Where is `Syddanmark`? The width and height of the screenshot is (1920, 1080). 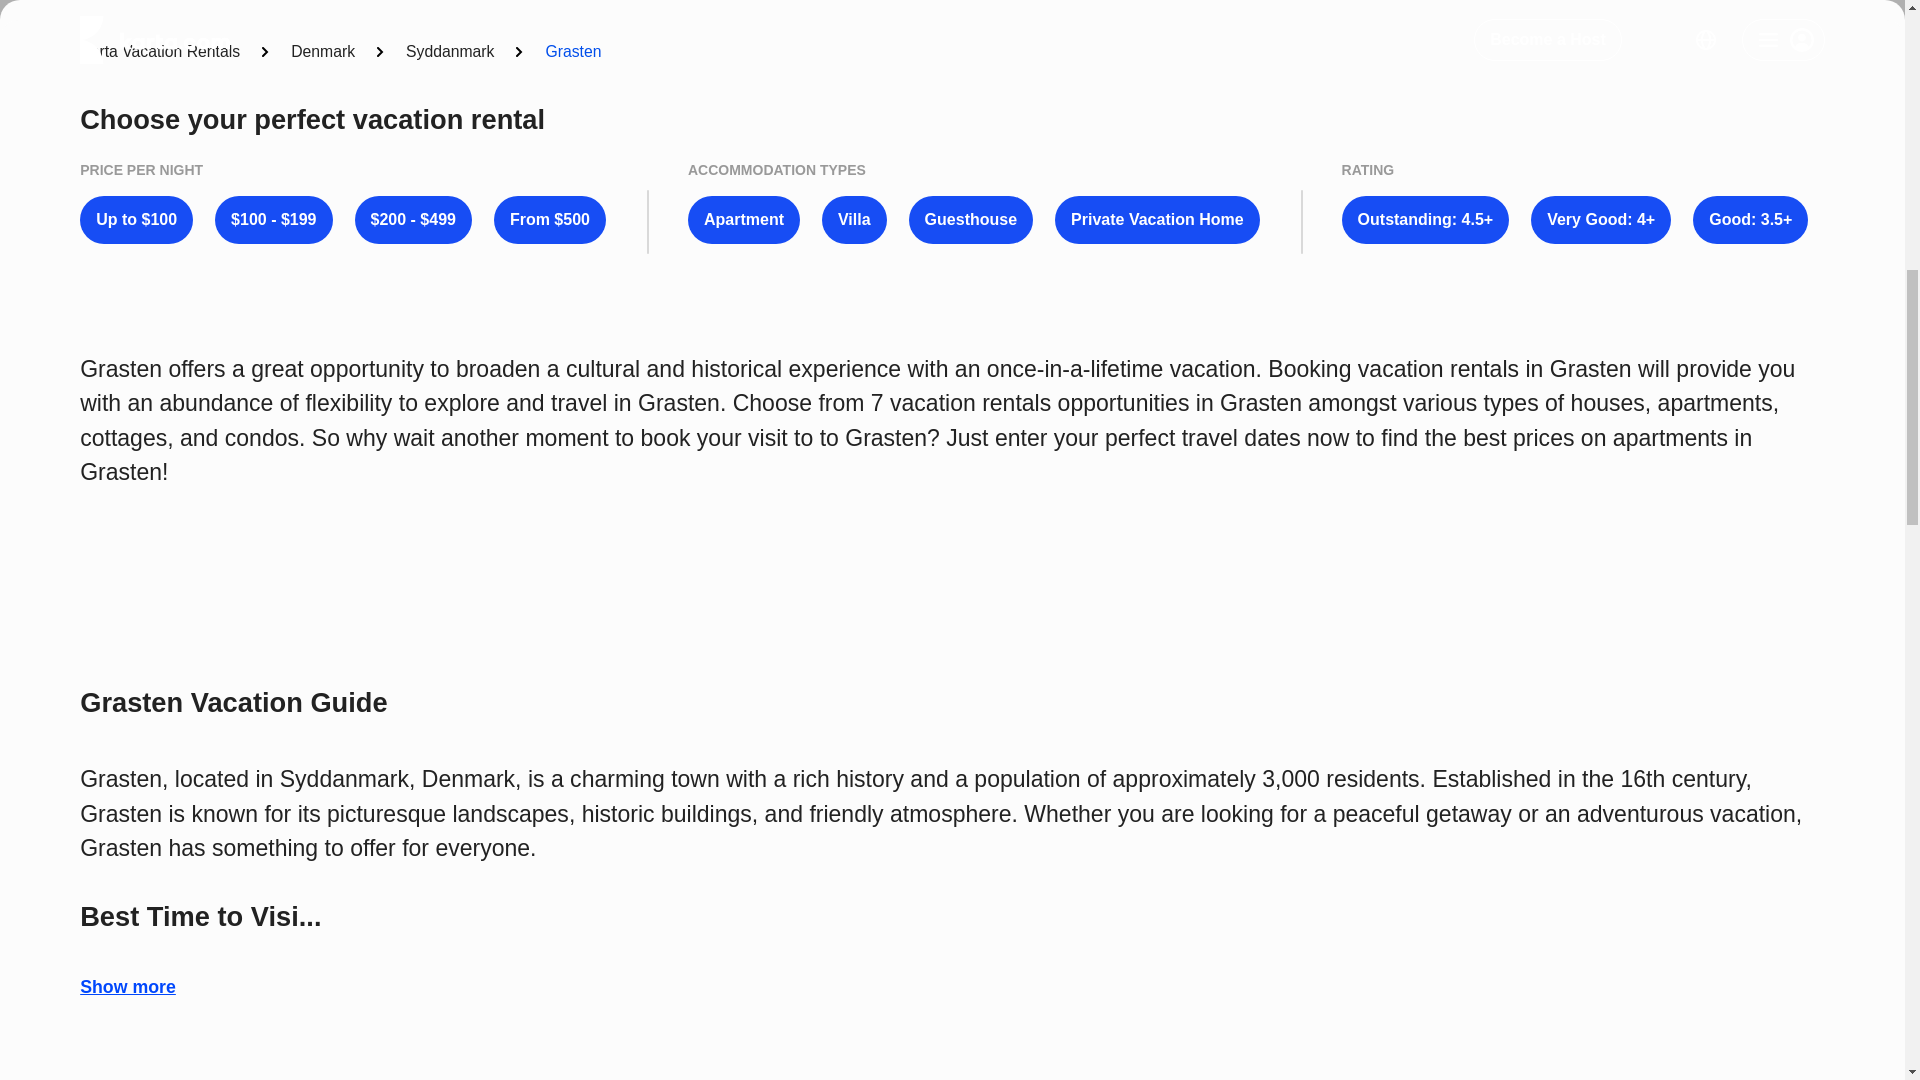
Syddanmark is located at coordinates (449, 52).